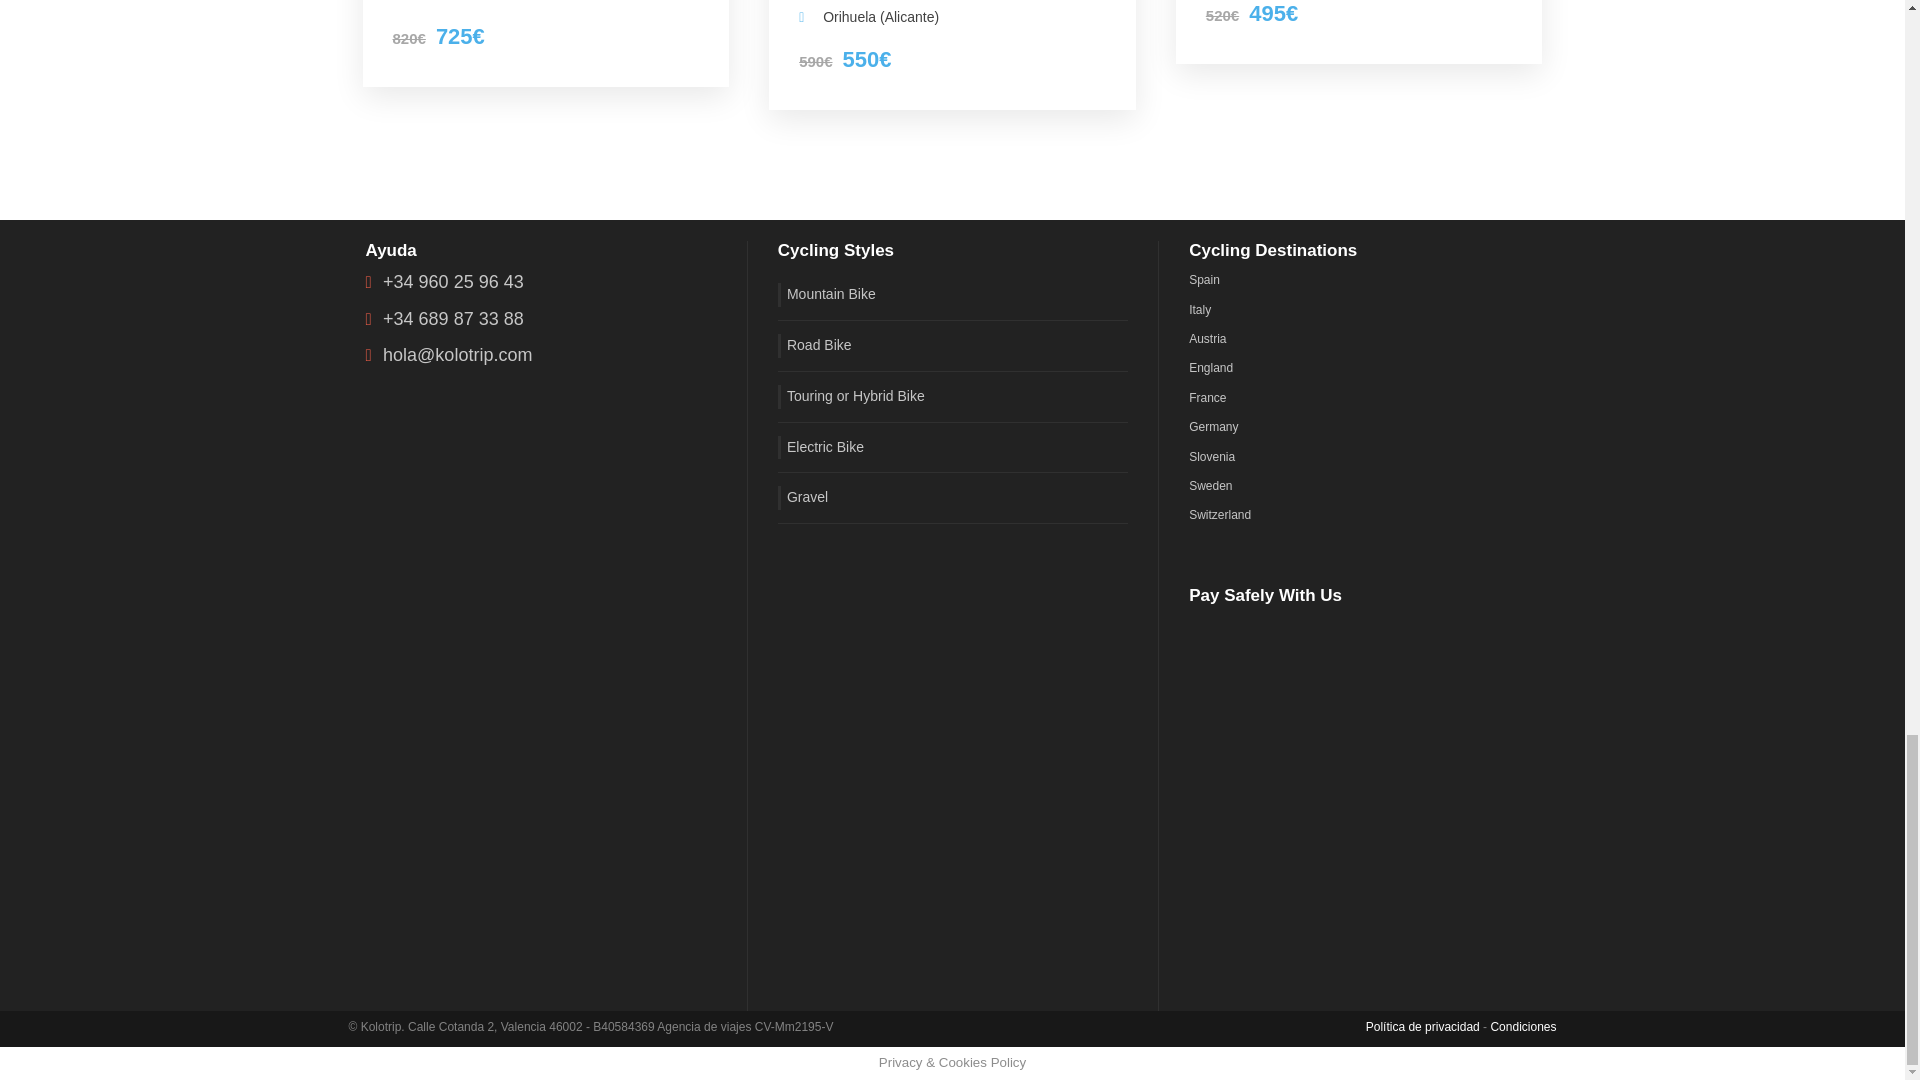  What do you see at coordinates (1200, 310) in the screenshot?
I see `Italy` at bounding box center [1200, 310].